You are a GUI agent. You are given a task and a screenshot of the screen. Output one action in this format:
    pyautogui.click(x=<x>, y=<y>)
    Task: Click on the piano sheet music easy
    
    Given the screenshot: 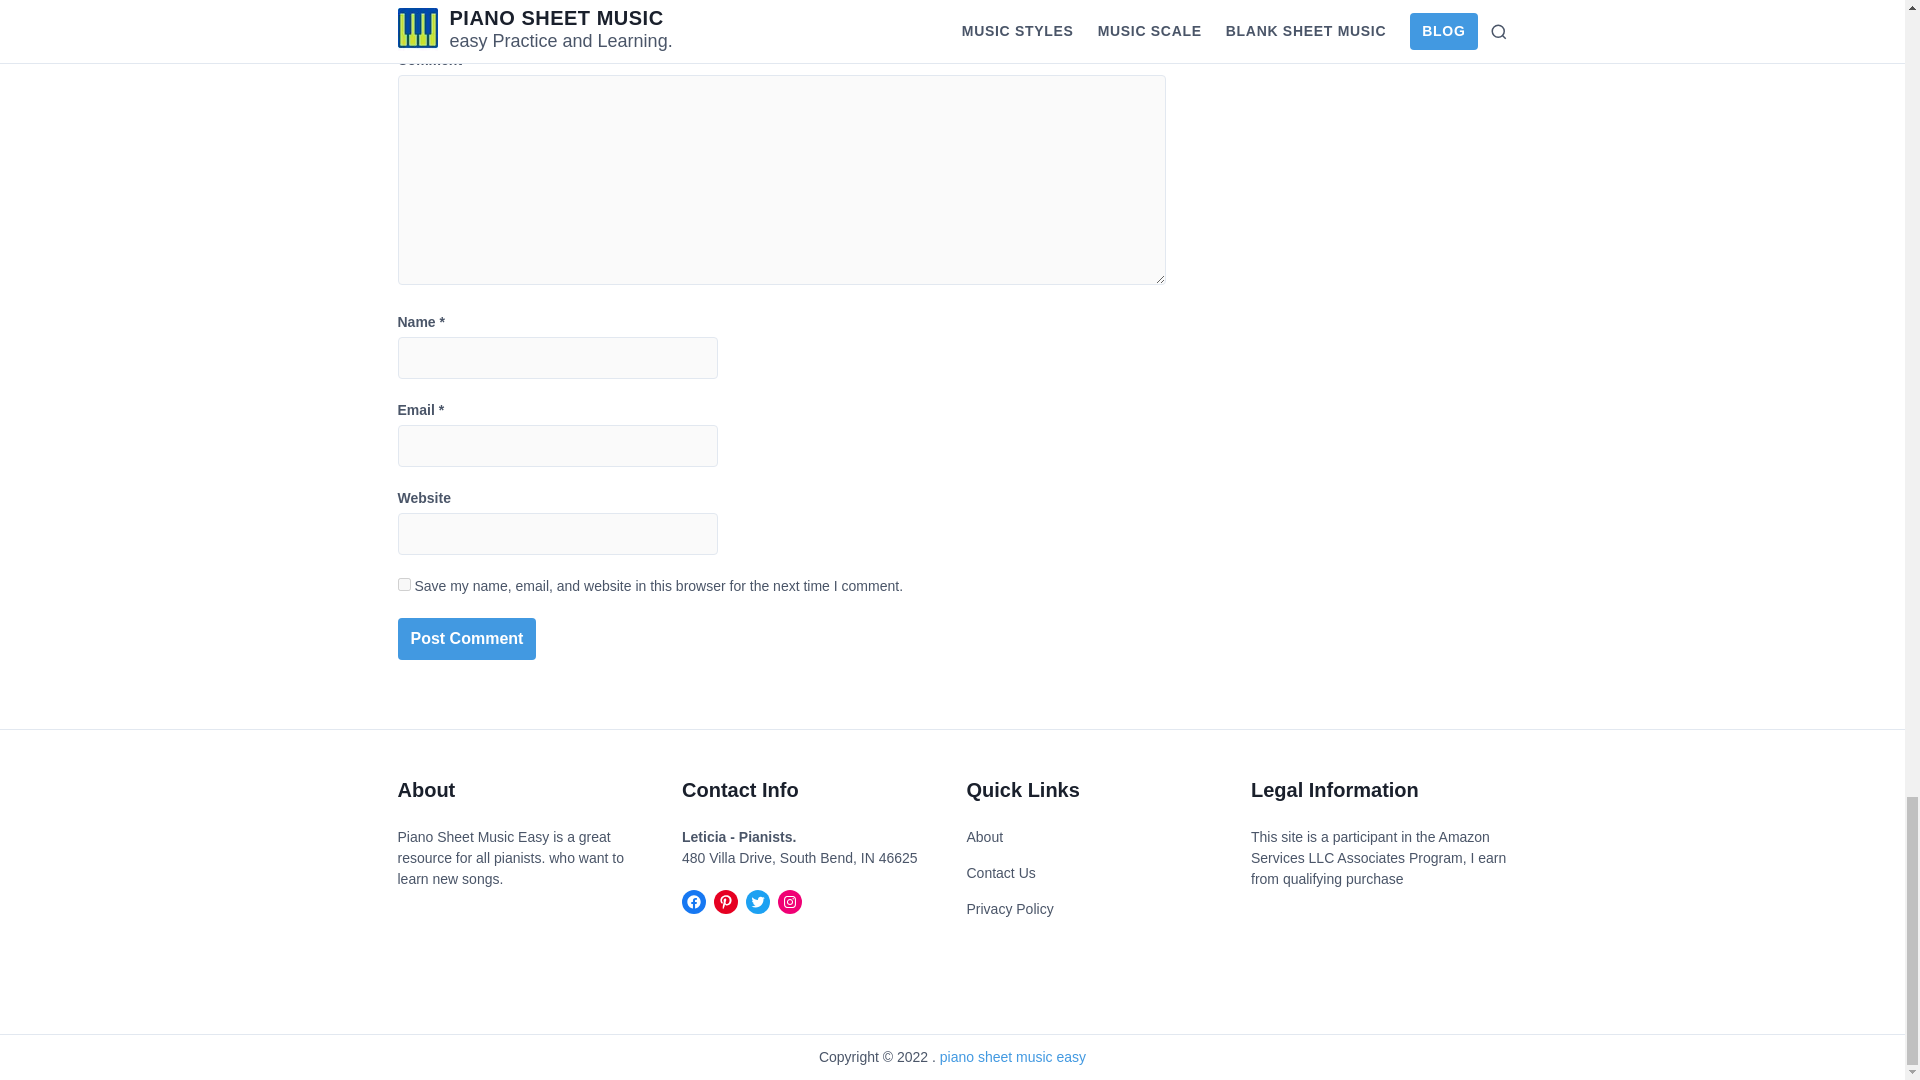 What is the action you would take?
    pyautogui.click(x=1013, y=1056)
    